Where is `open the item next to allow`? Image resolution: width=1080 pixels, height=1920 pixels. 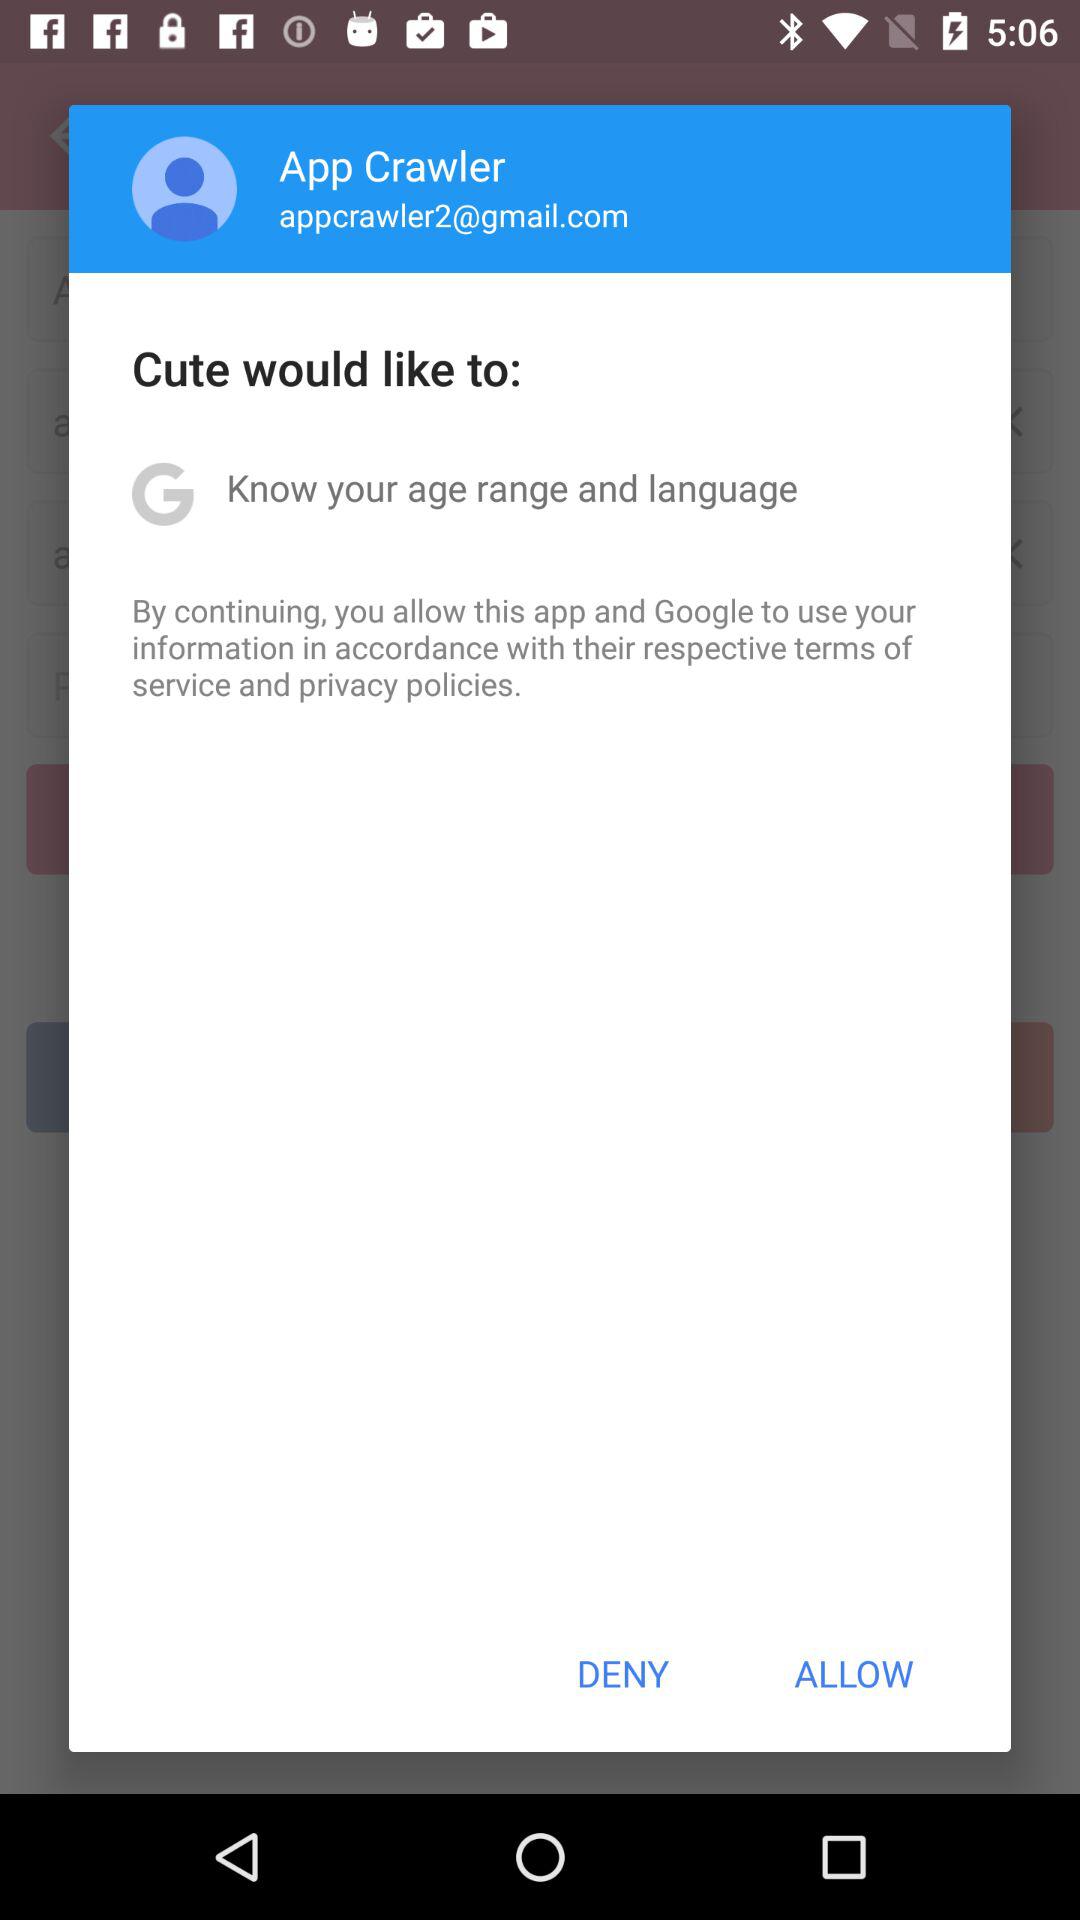
open the item next to allow is located at coordinates (622, 1673).